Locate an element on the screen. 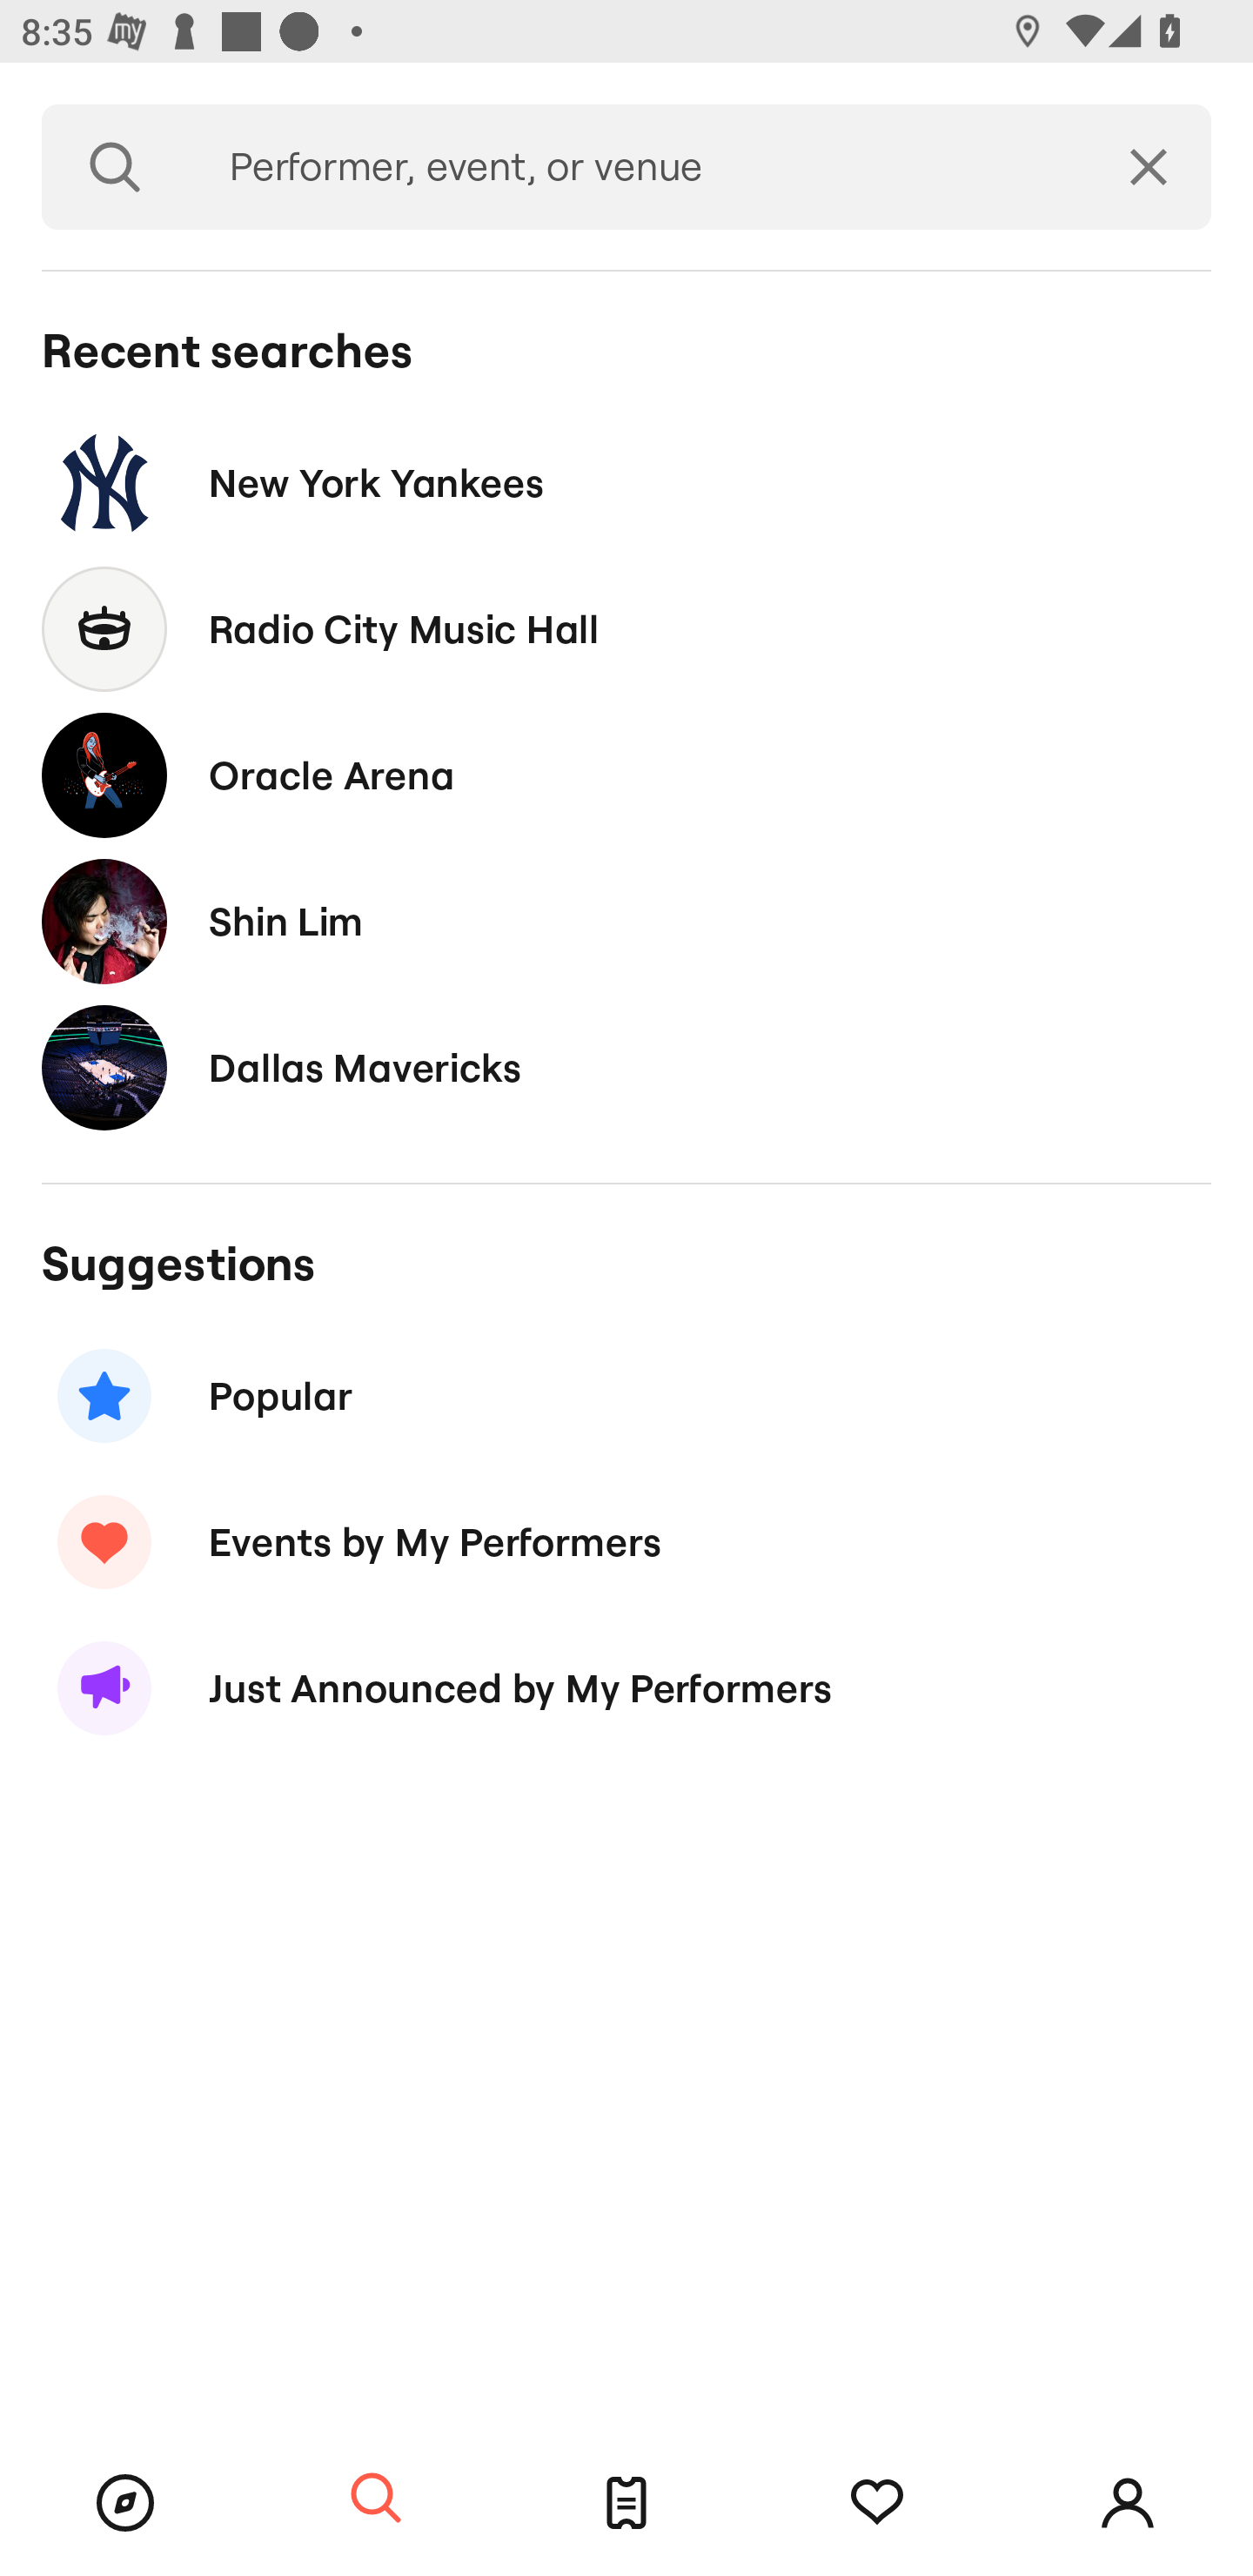 The image size is (1253, 2576). Tickets is located at coordinates (626, 2503).